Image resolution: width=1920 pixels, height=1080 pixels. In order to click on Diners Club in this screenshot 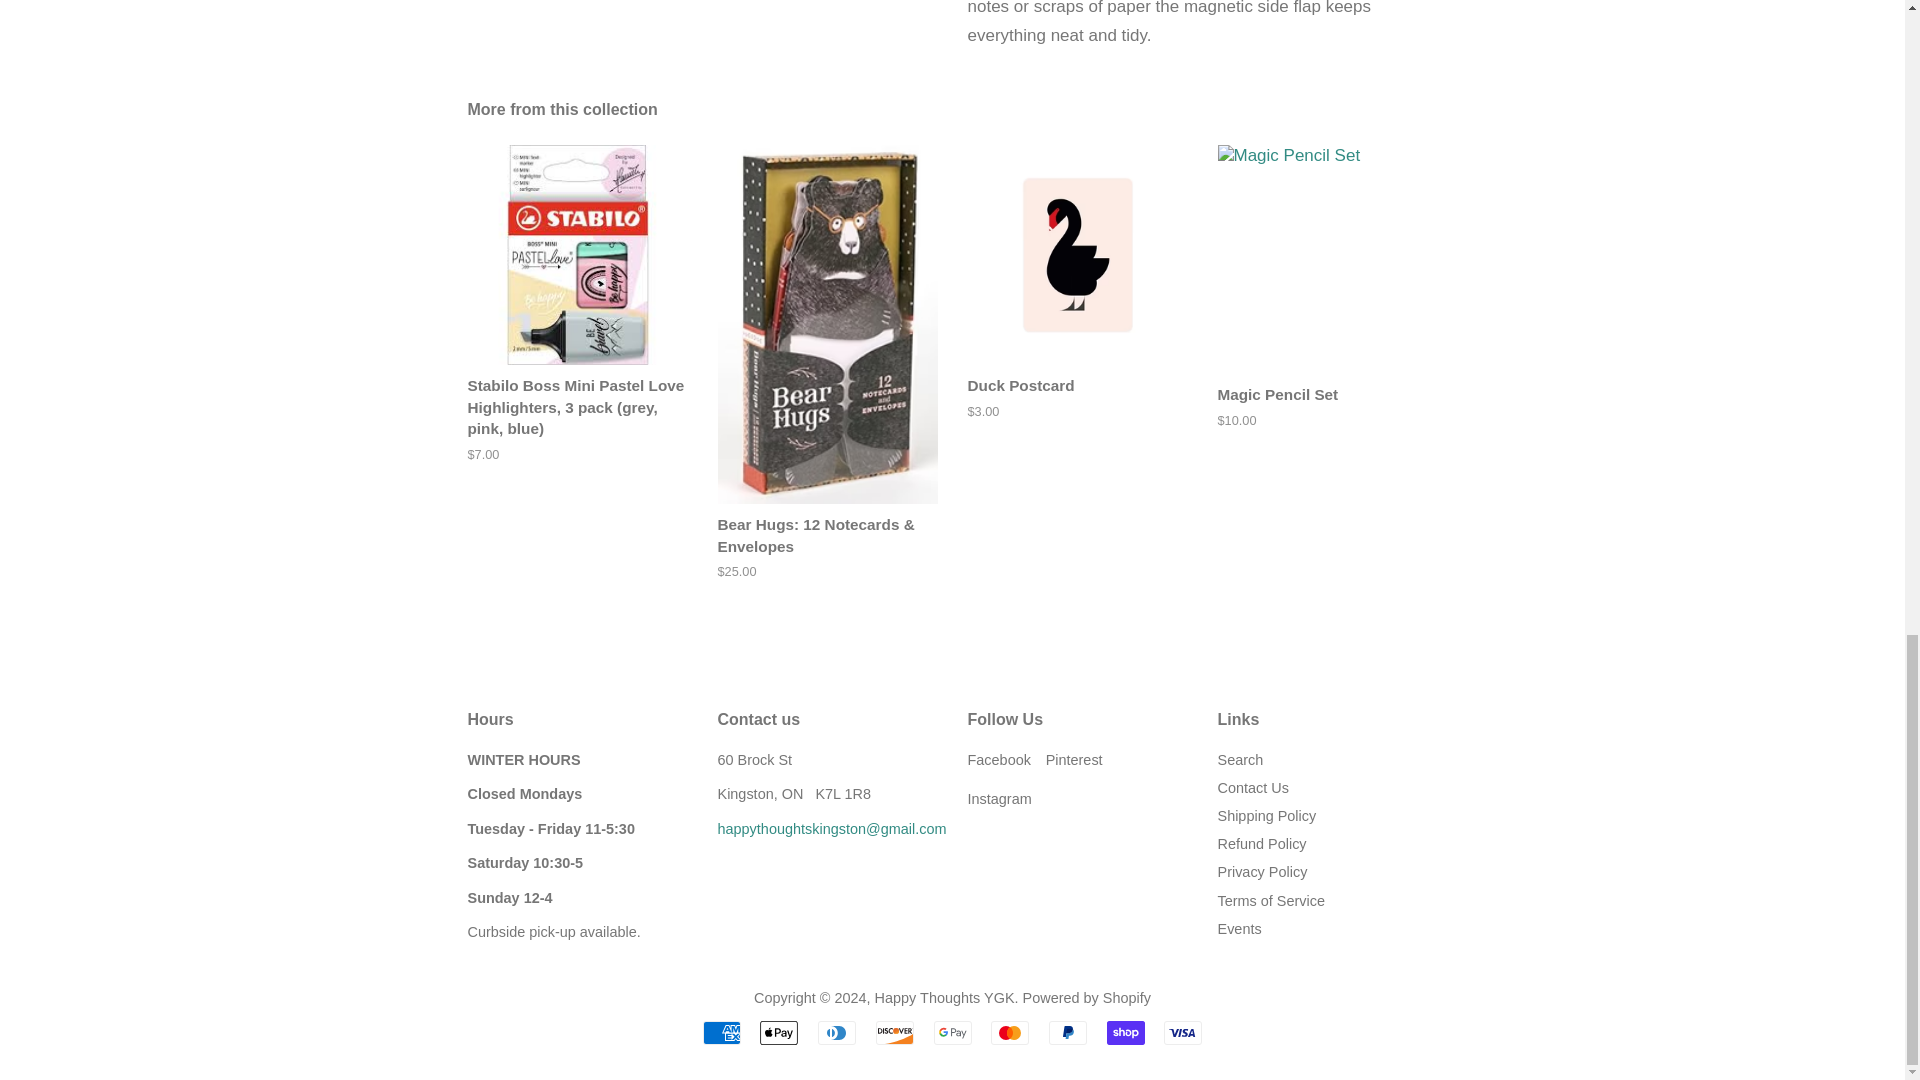, I will do `click(836, 1032)`.